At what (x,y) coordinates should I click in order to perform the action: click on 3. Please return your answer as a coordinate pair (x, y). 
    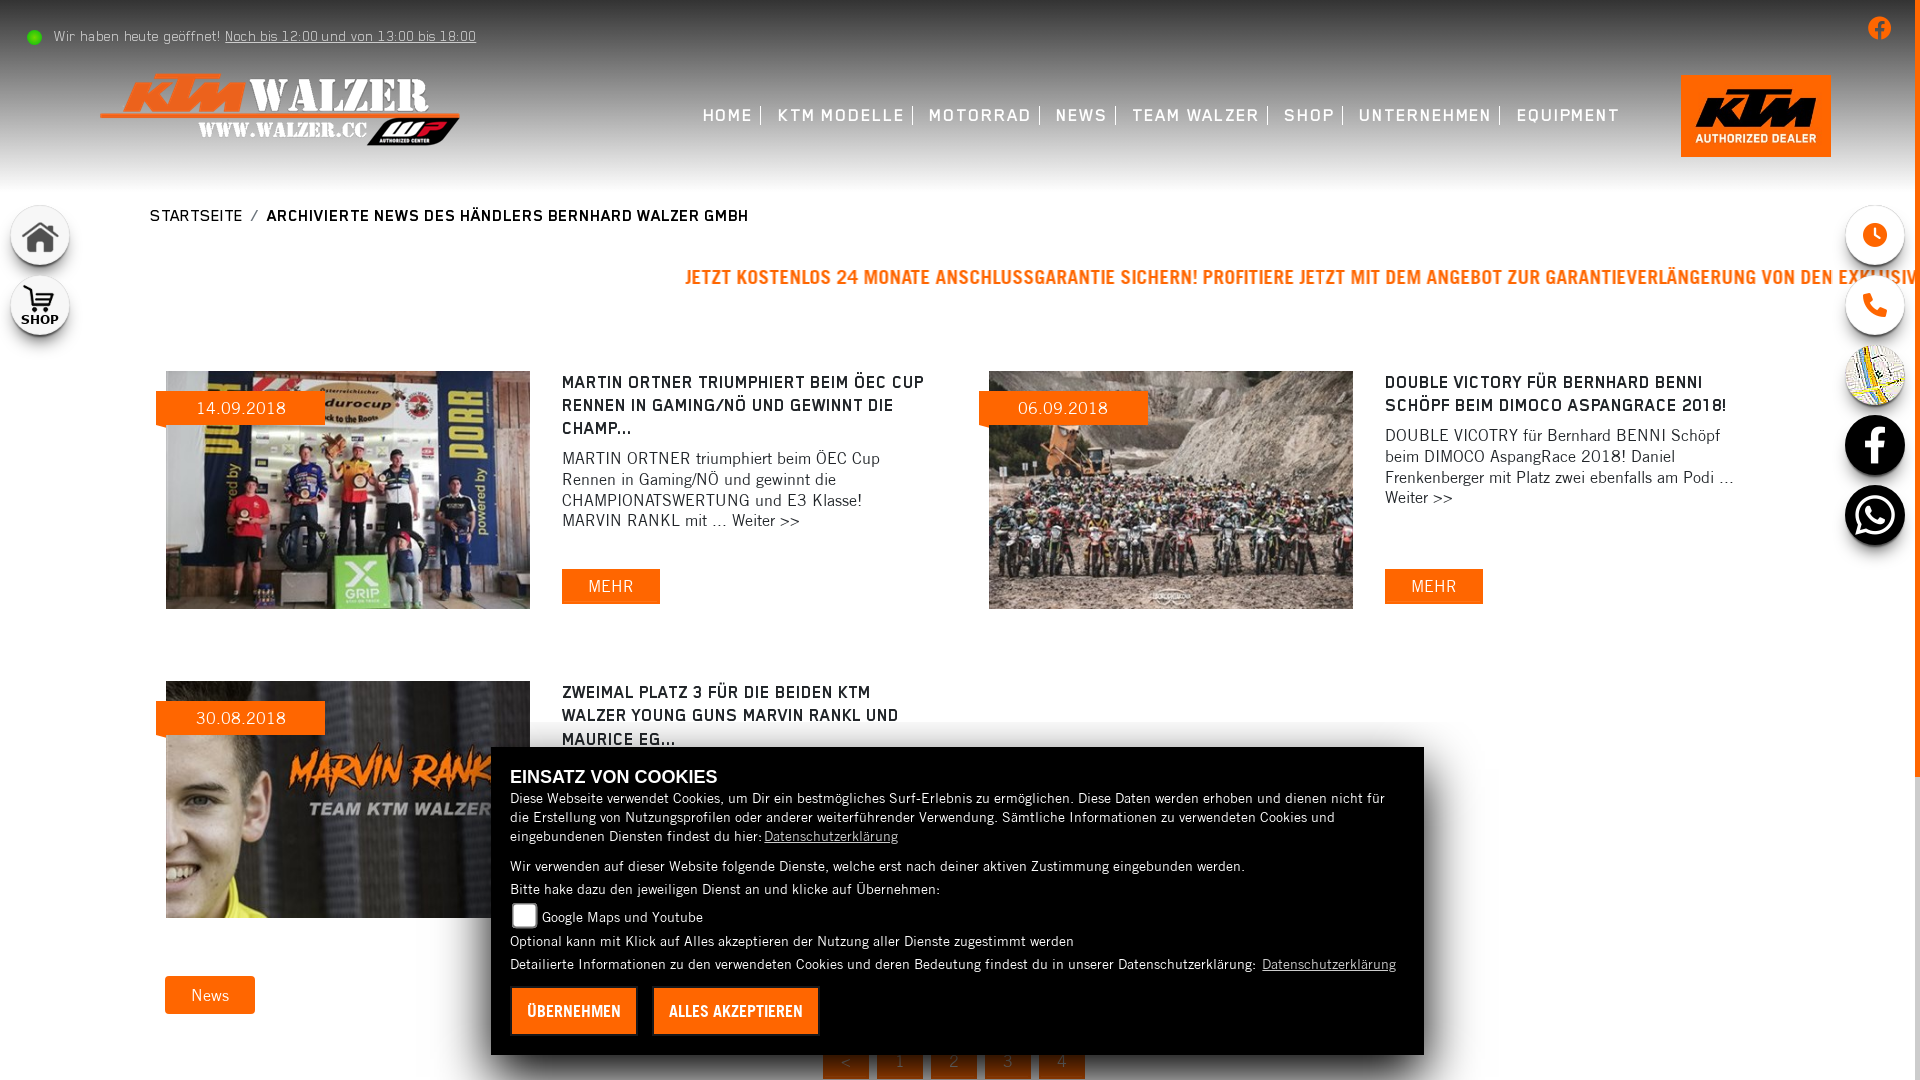
    Looking at the image, I should click on (1006, 1062).